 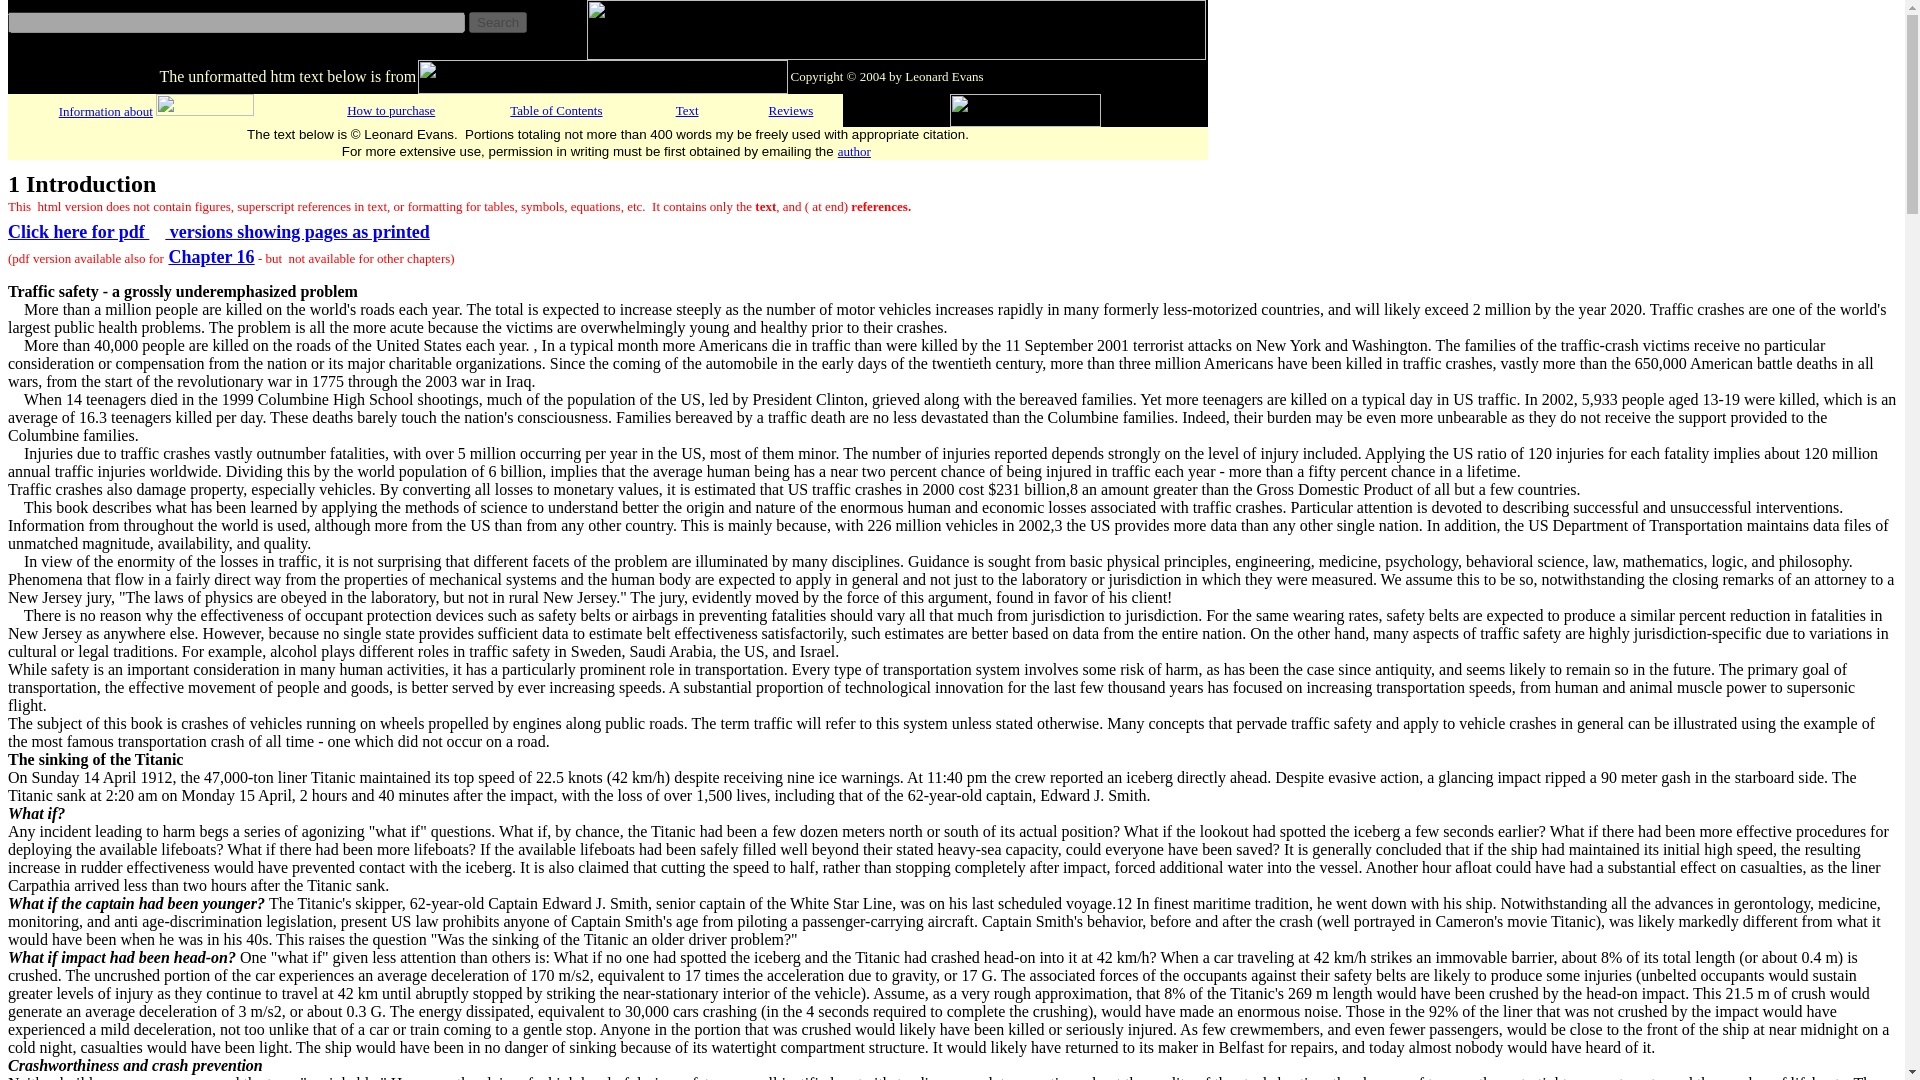 I want to click on Chapter 16, so click(x=210, y=256).